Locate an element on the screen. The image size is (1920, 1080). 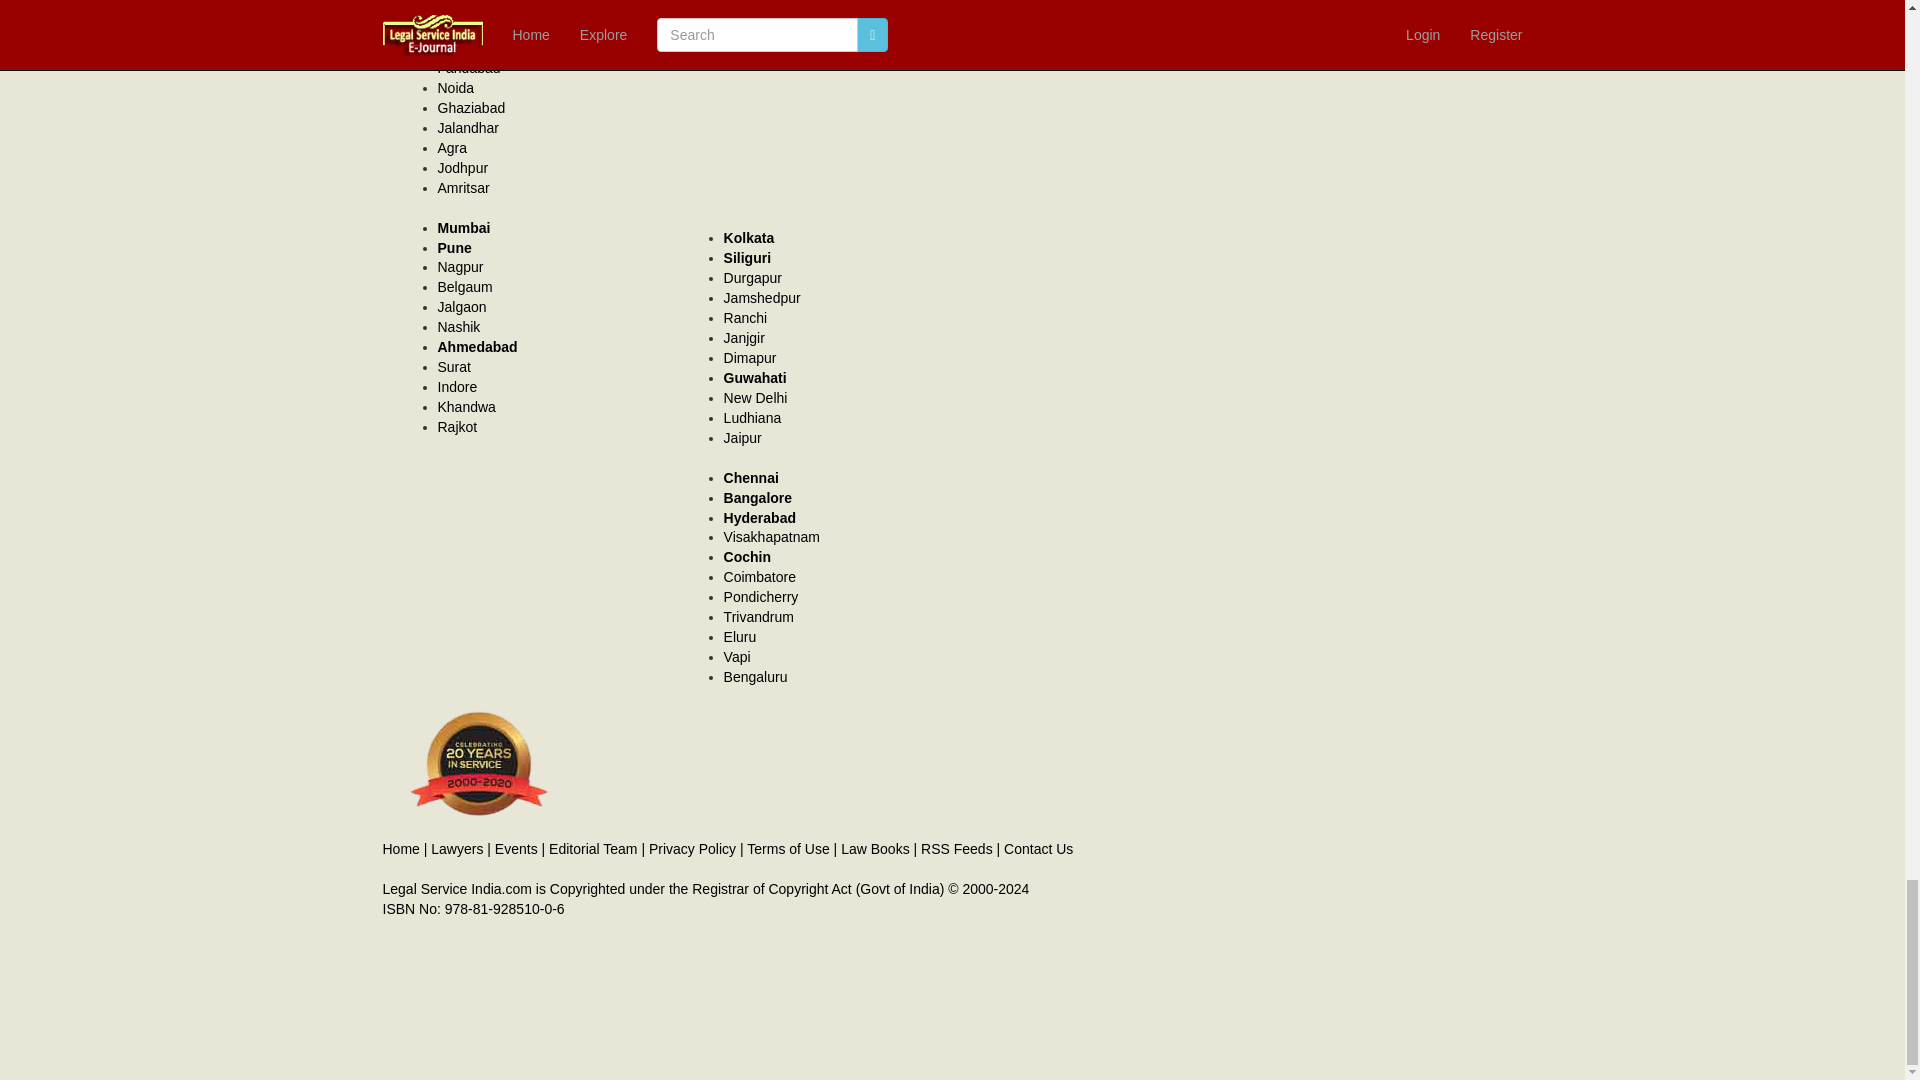
Lawyers in Gurgaon is located at coordinates (464, 48).